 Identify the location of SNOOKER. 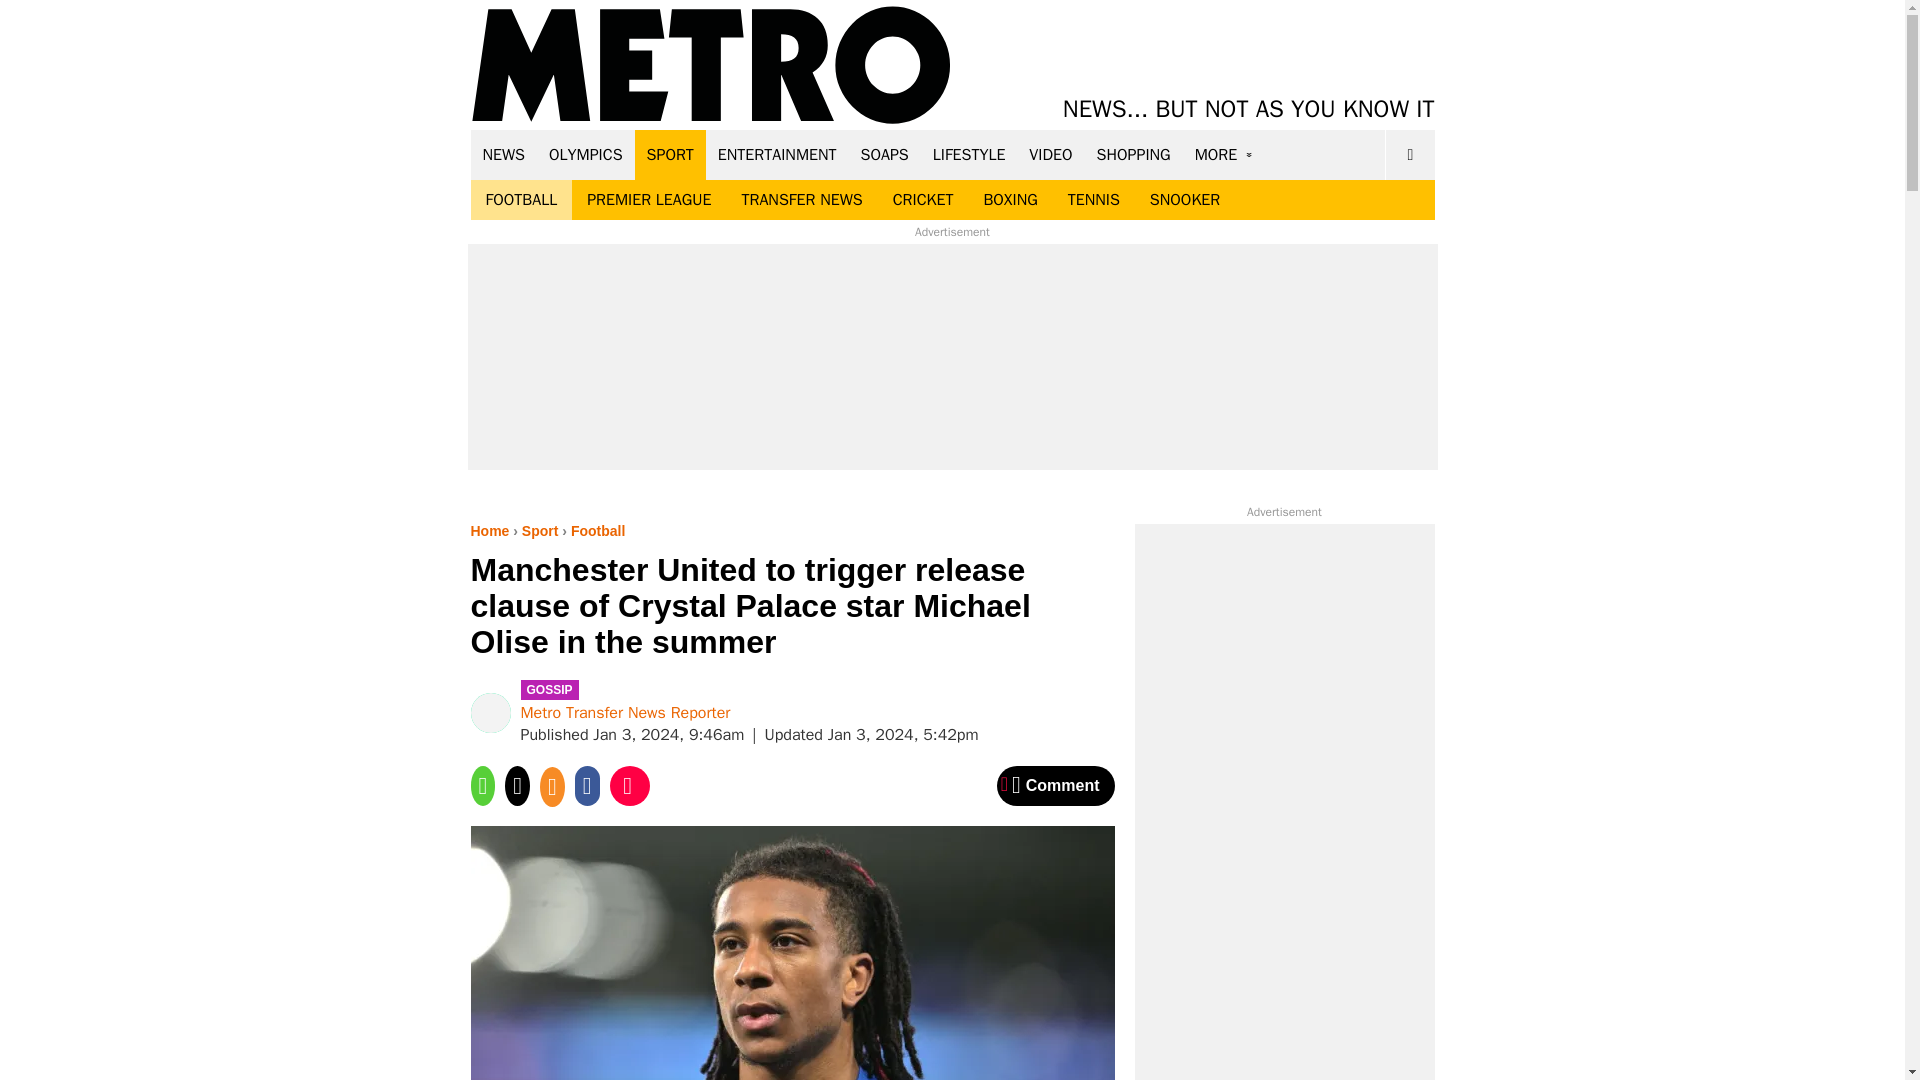
(1184, 200).